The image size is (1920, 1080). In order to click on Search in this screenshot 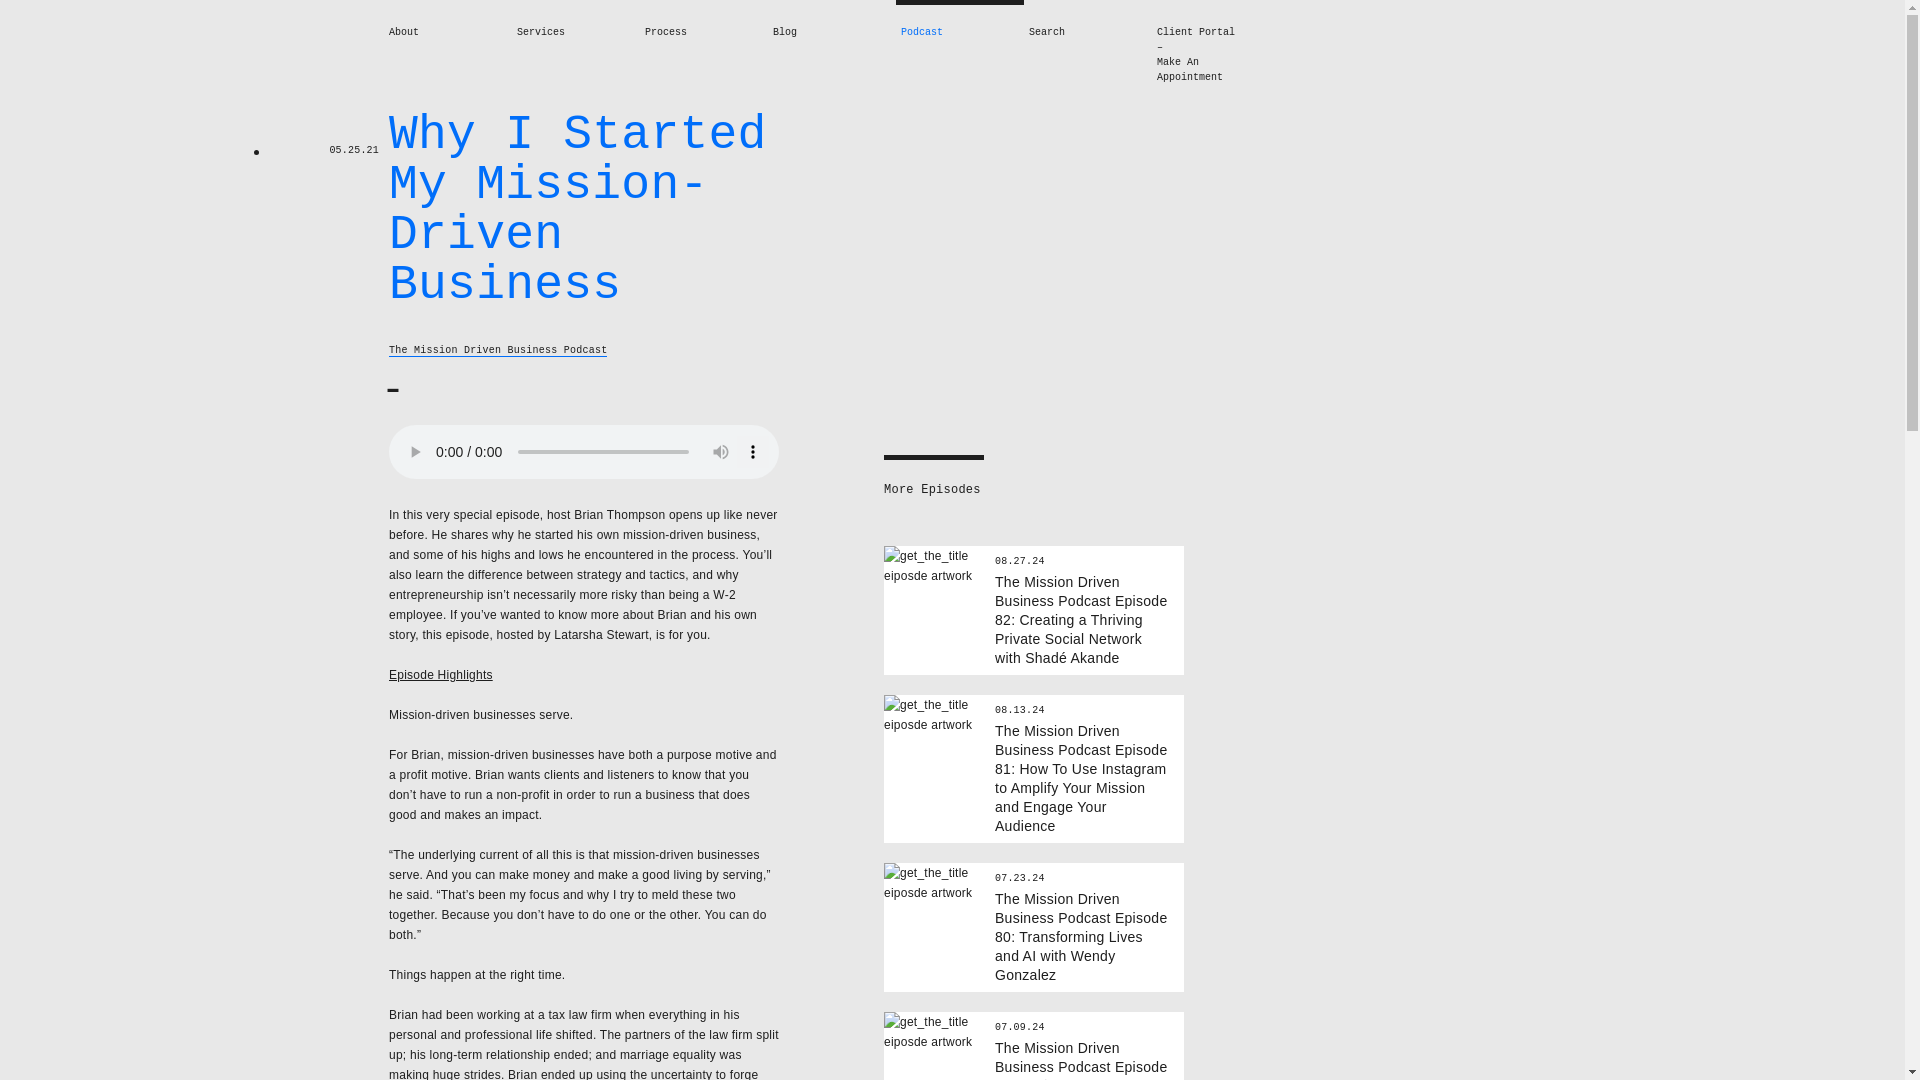, I will do `click(1047, 32)`.